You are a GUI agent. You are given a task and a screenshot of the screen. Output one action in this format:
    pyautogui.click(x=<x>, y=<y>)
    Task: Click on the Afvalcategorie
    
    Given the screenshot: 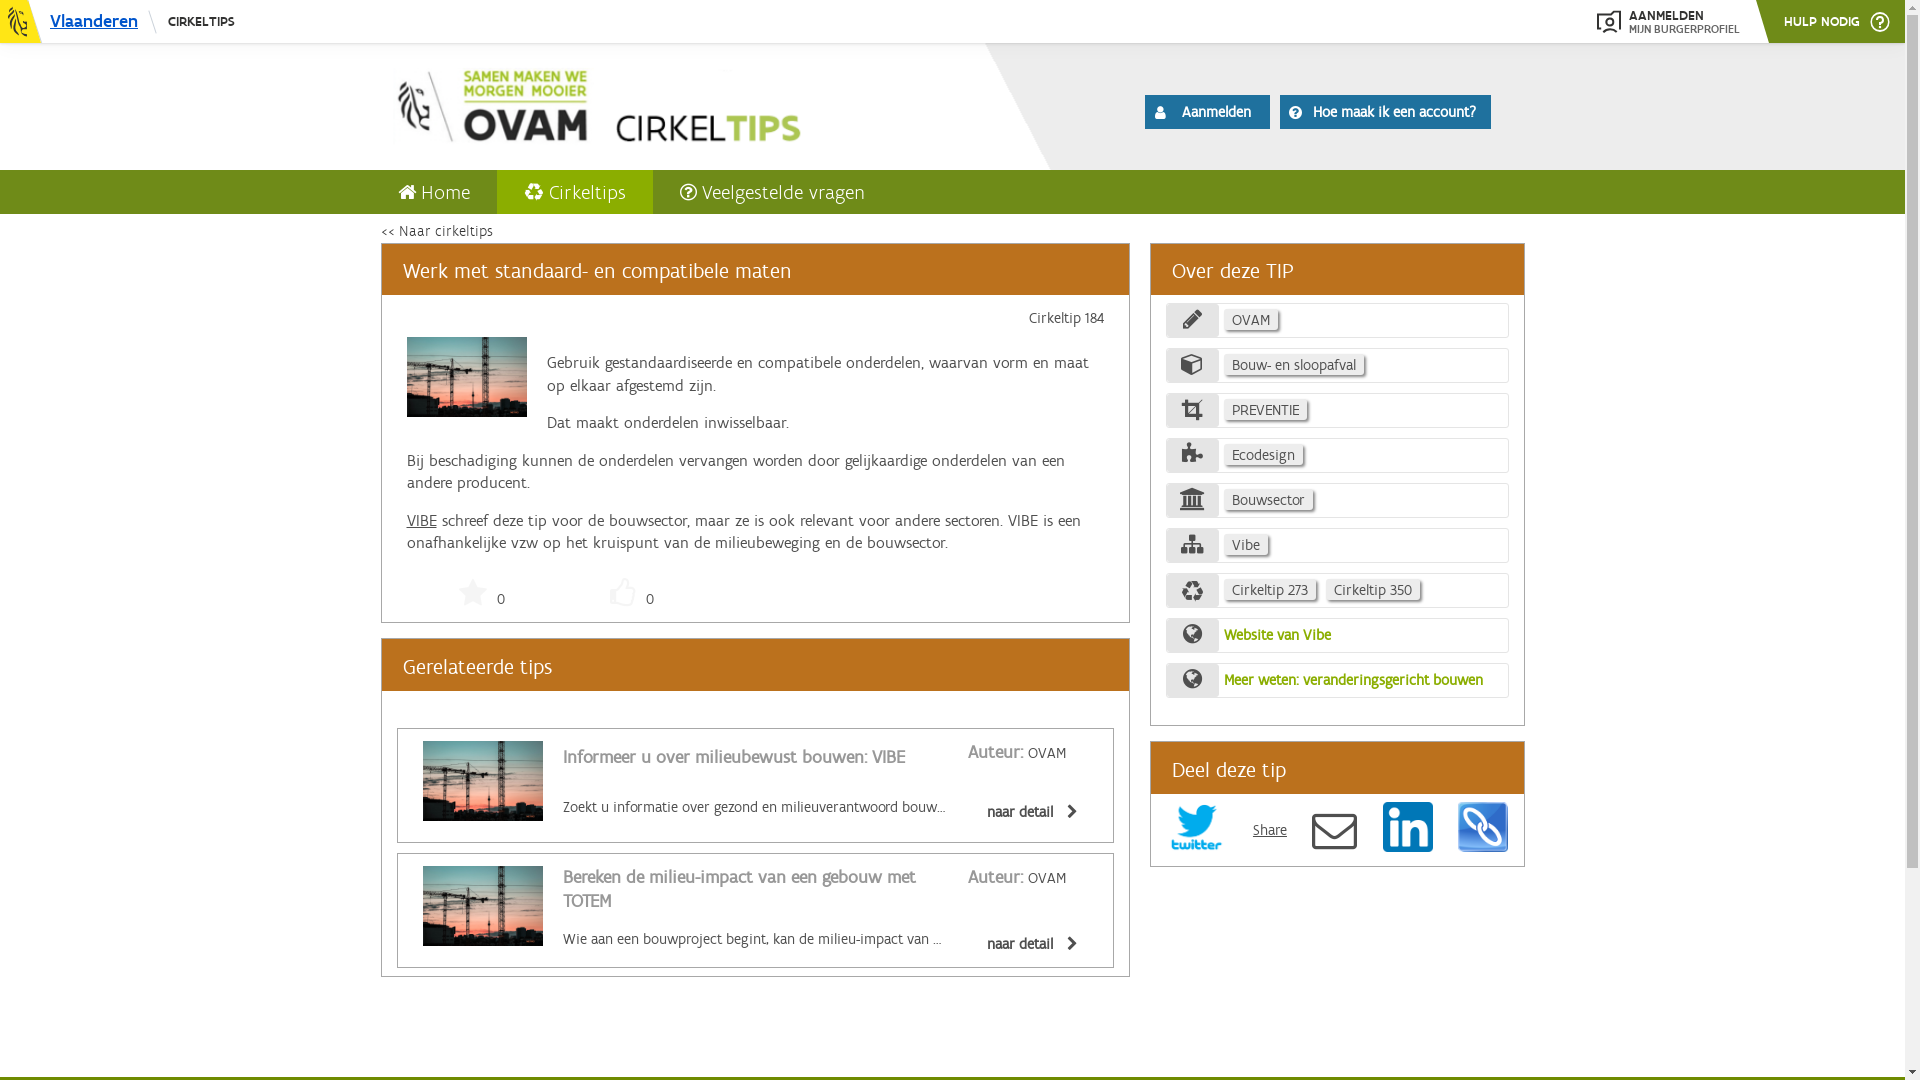 What is the action you would take?
    pyautogui.click(x=1193, y=364)
    